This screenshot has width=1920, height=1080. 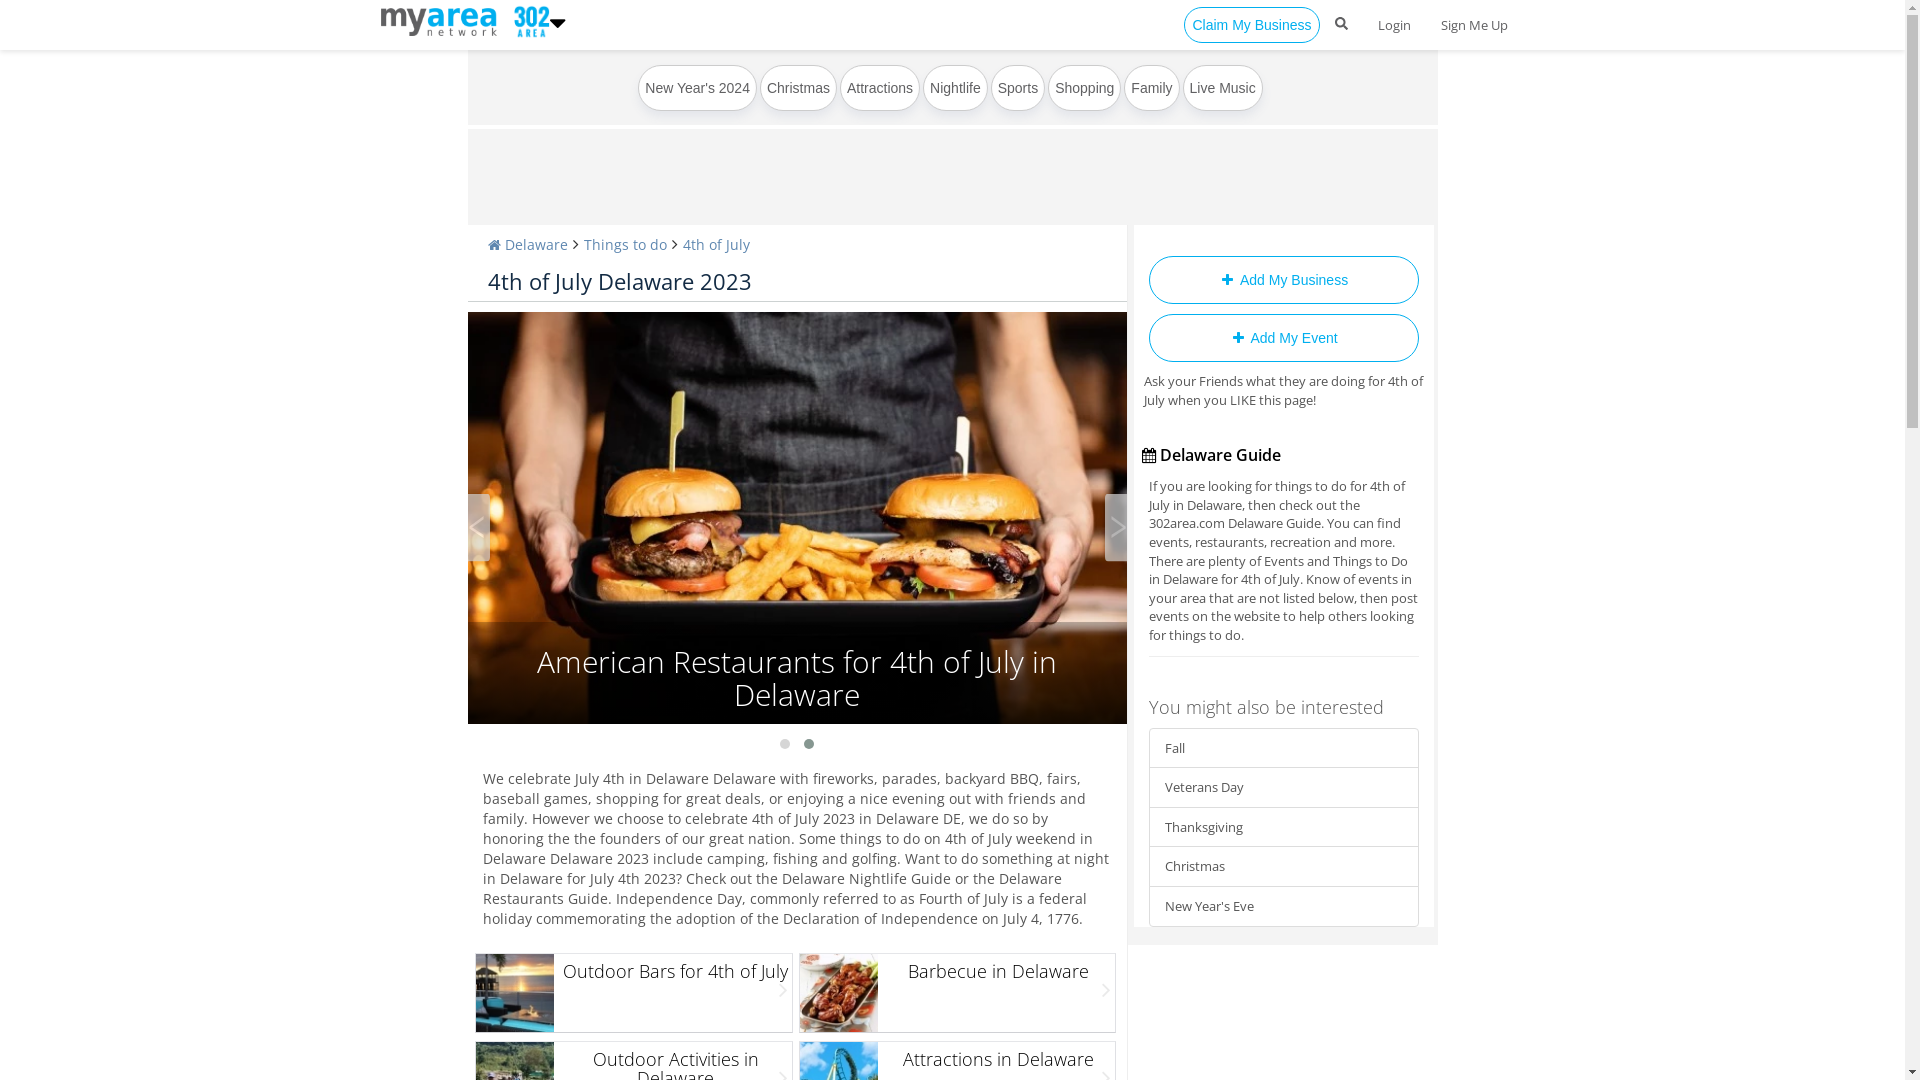 What do you see at coordinates (1084, 88) in the screenshot?
I see `Shopping` at bounding box center [1084, 88].